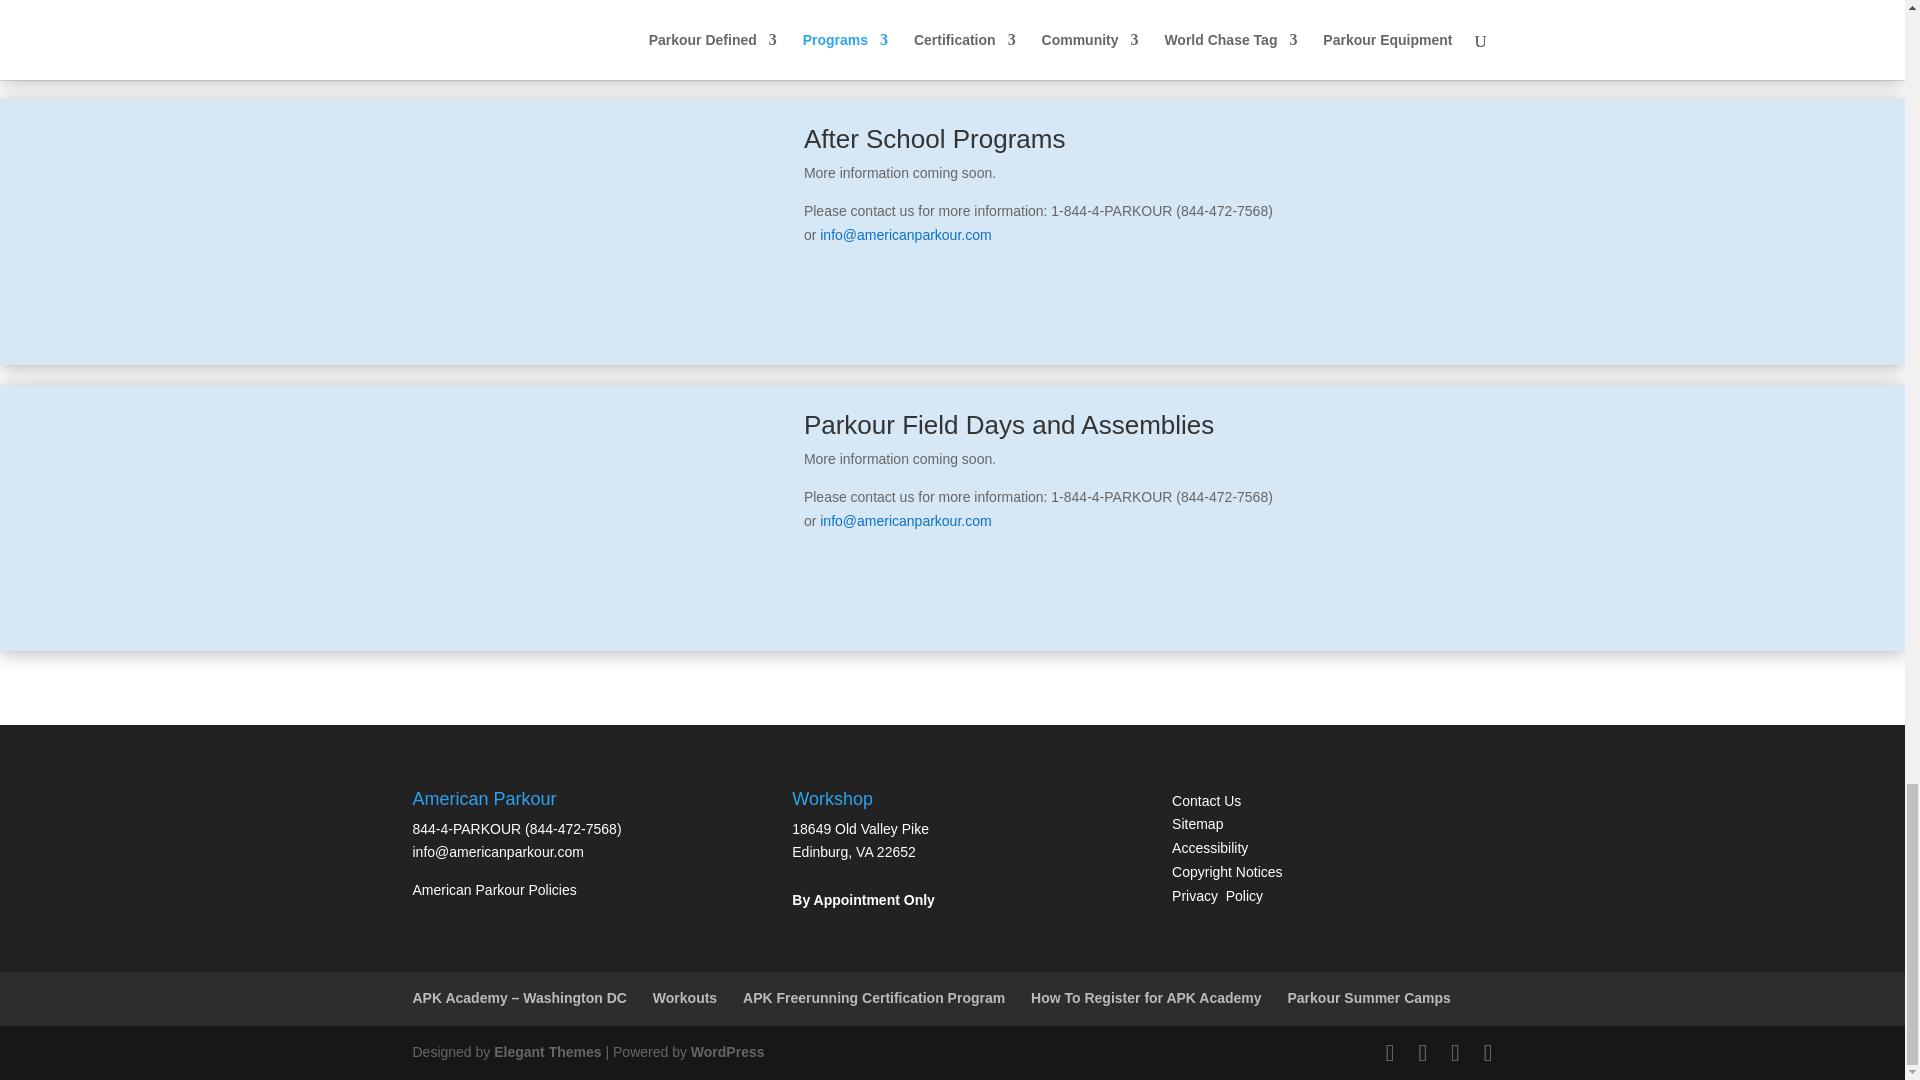 The width and height of the screenshot is (1920, 1080). Describe the element at coordinates (494, 890) in the screenshot. I see `American Parkour Policies` at that location.